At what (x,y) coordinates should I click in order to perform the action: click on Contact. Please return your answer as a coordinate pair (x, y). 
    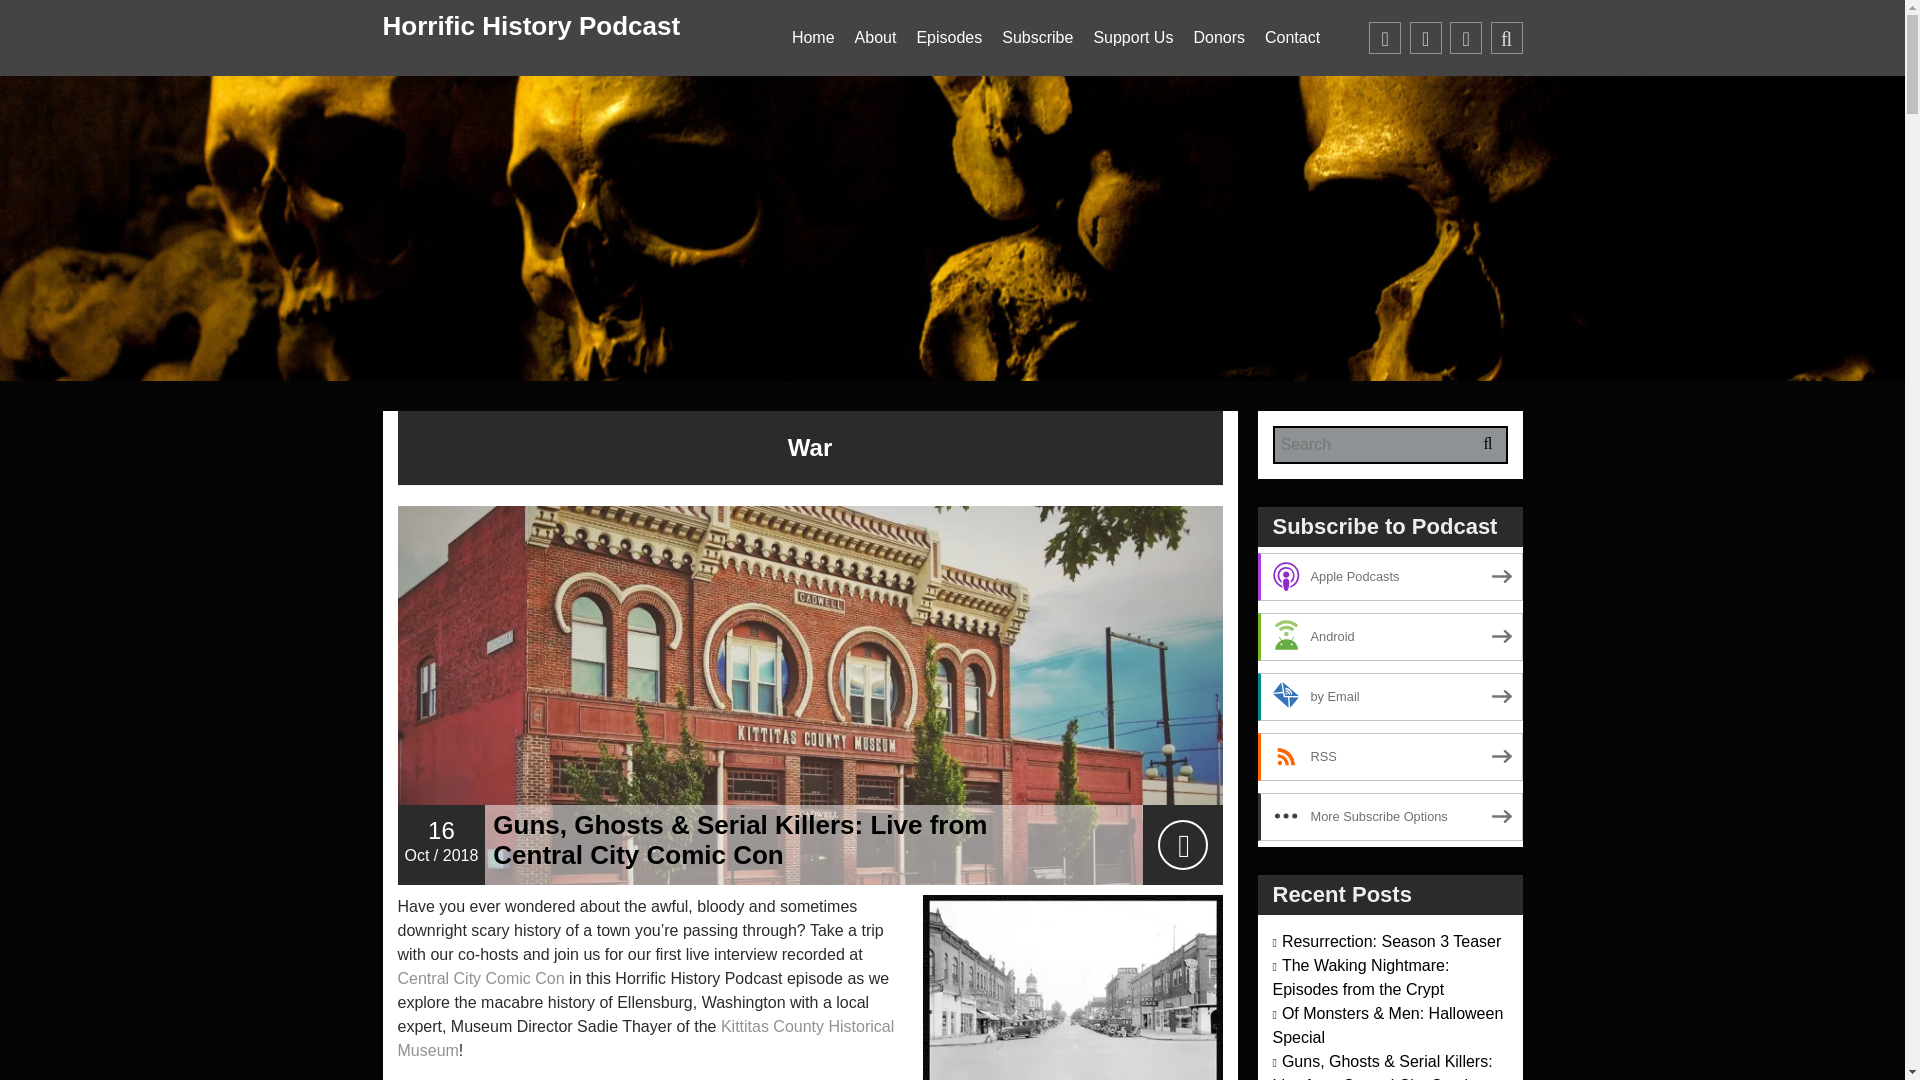
    Looking at the image, I should click on (1292, 38).